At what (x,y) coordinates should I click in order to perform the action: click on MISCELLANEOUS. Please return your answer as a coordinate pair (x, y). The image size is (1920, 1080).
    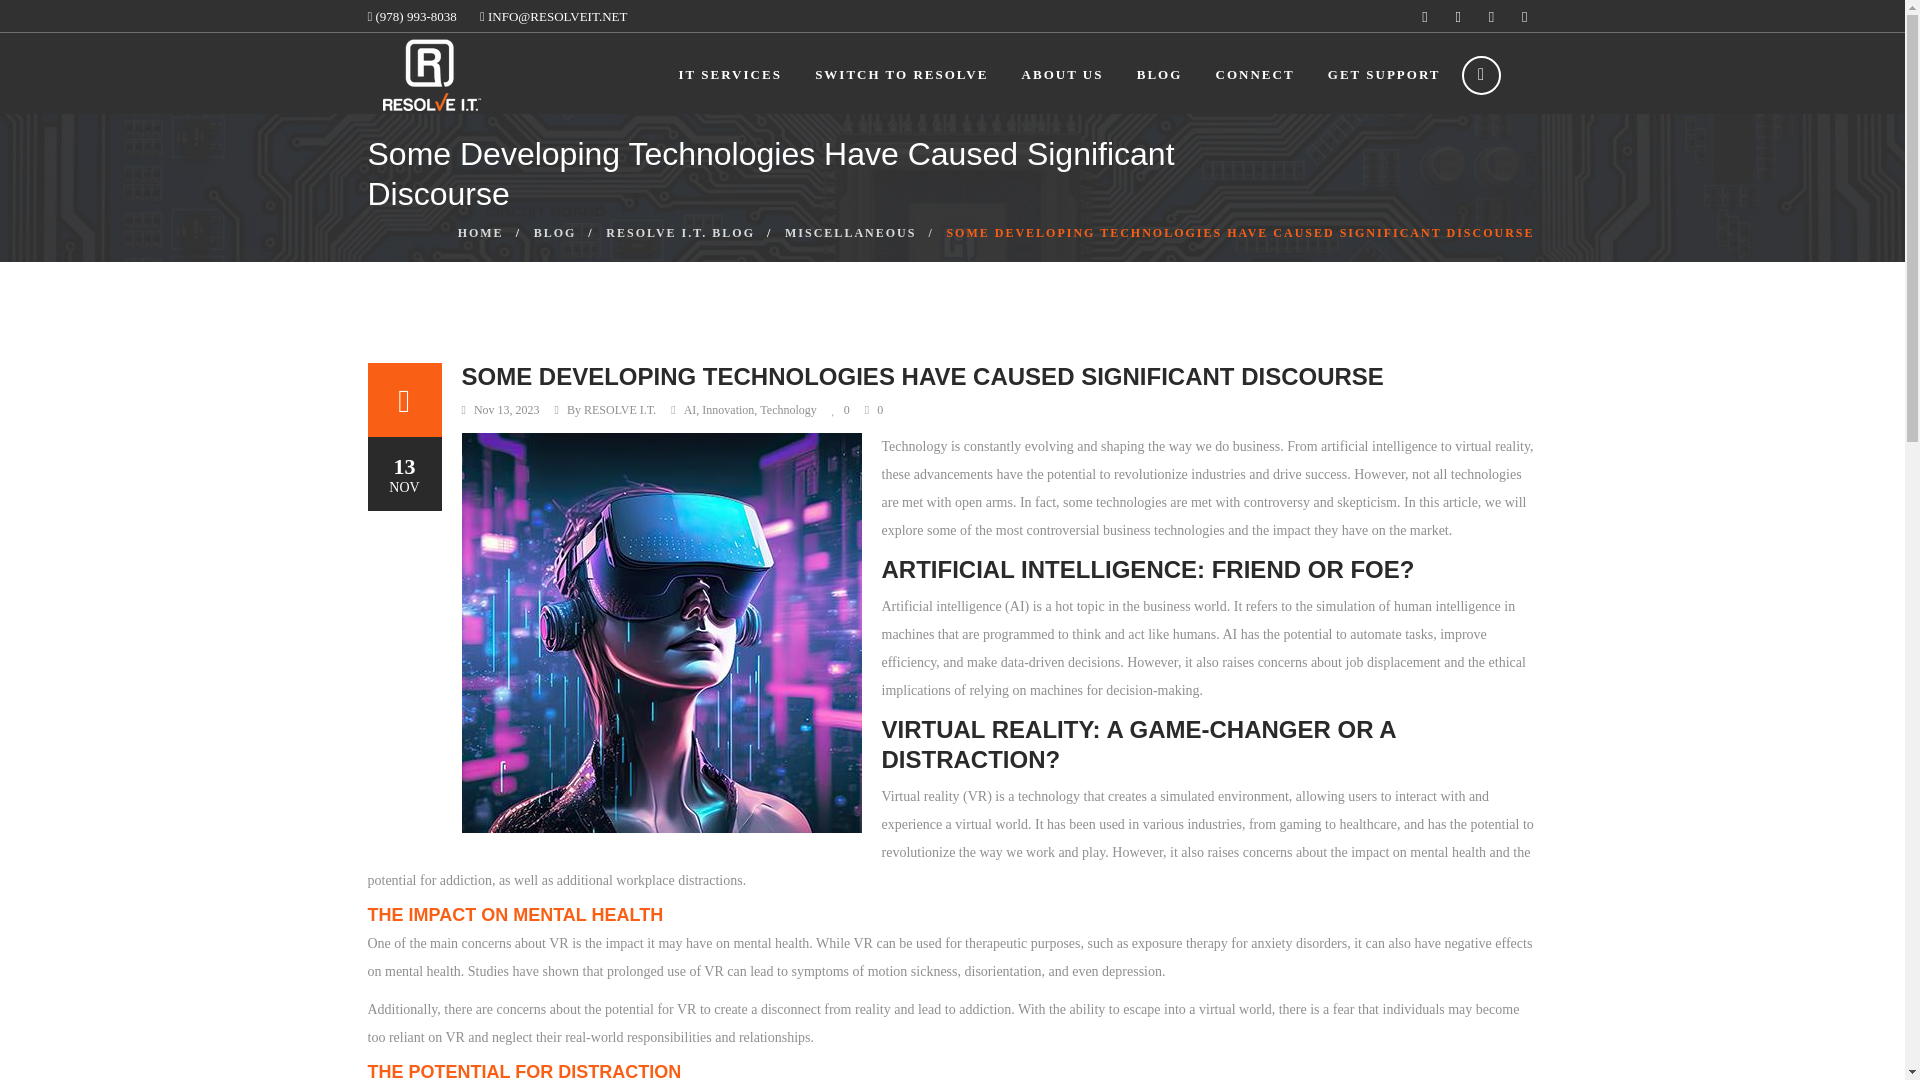
    Looking at the image, I should click on (850, 232).